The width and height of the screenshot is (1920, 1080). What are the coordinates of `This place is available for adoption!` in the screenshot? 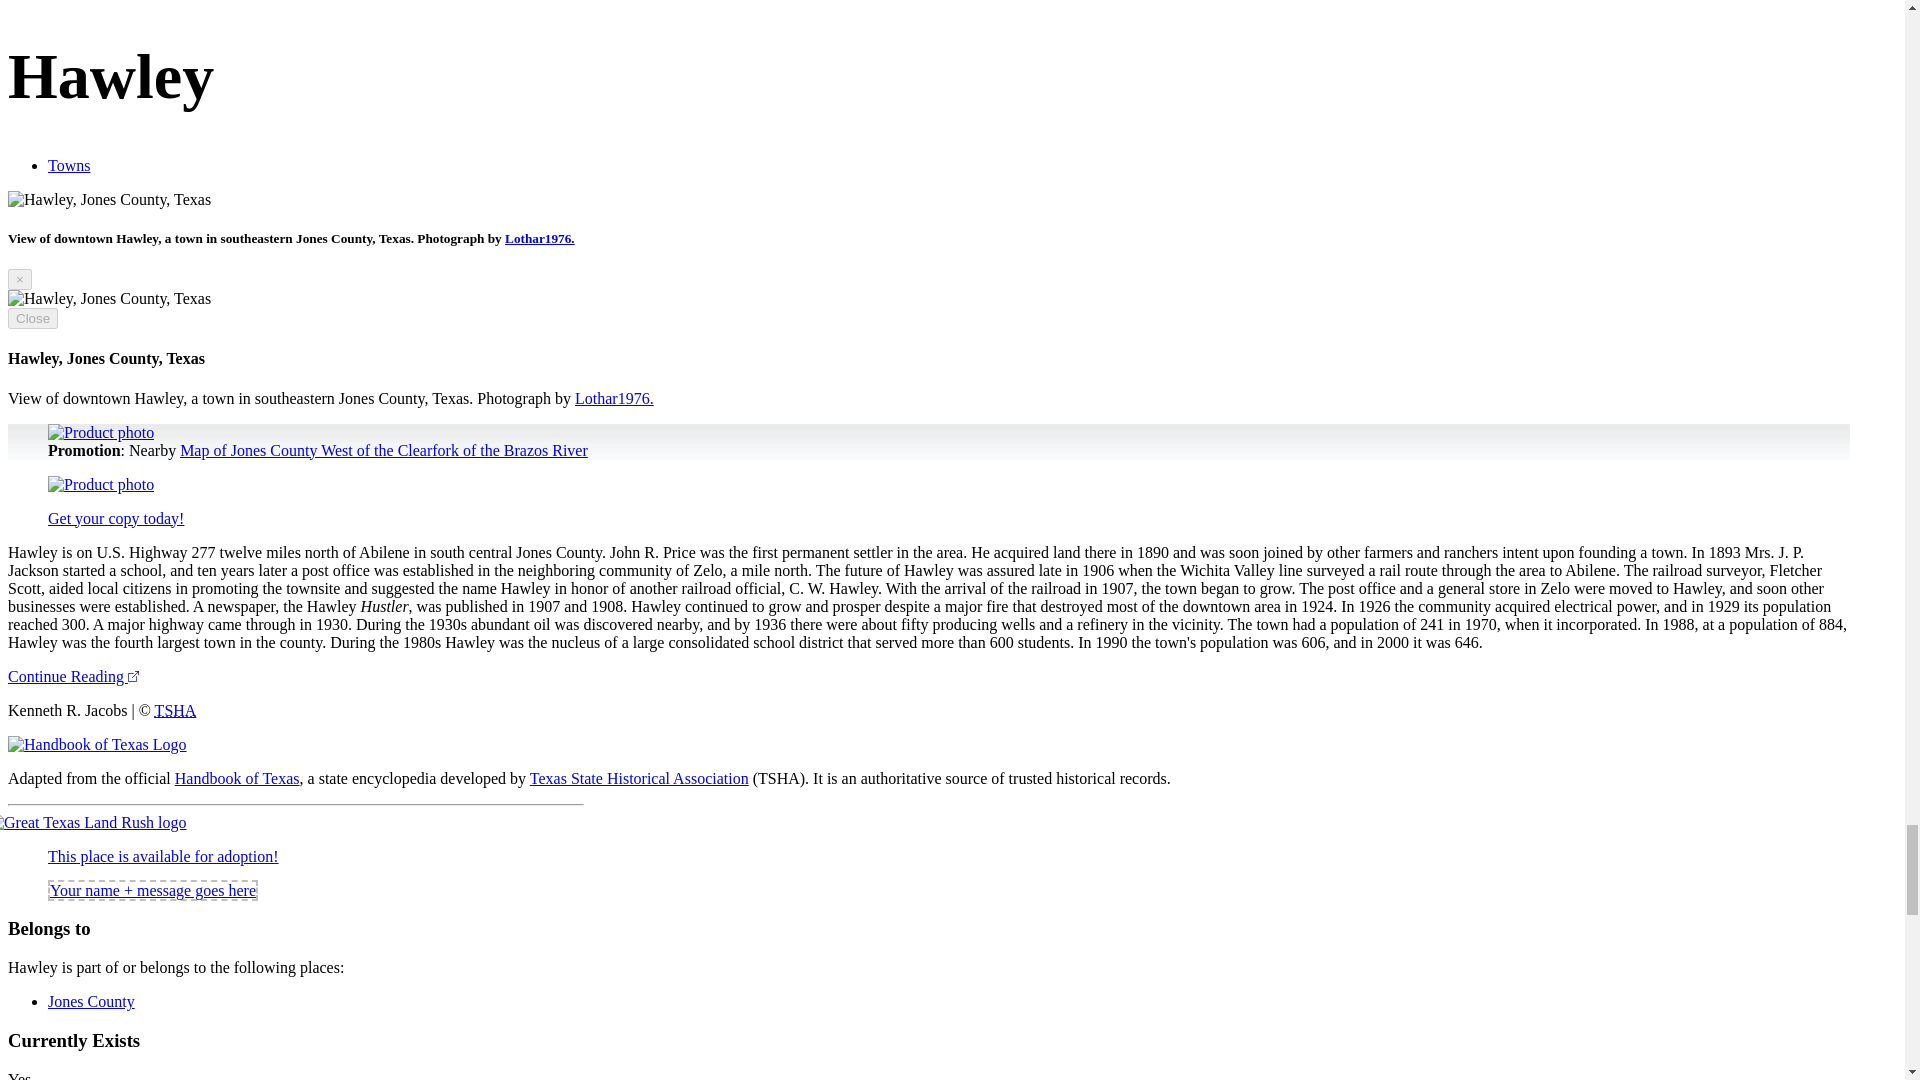 It's located at (163, 856).